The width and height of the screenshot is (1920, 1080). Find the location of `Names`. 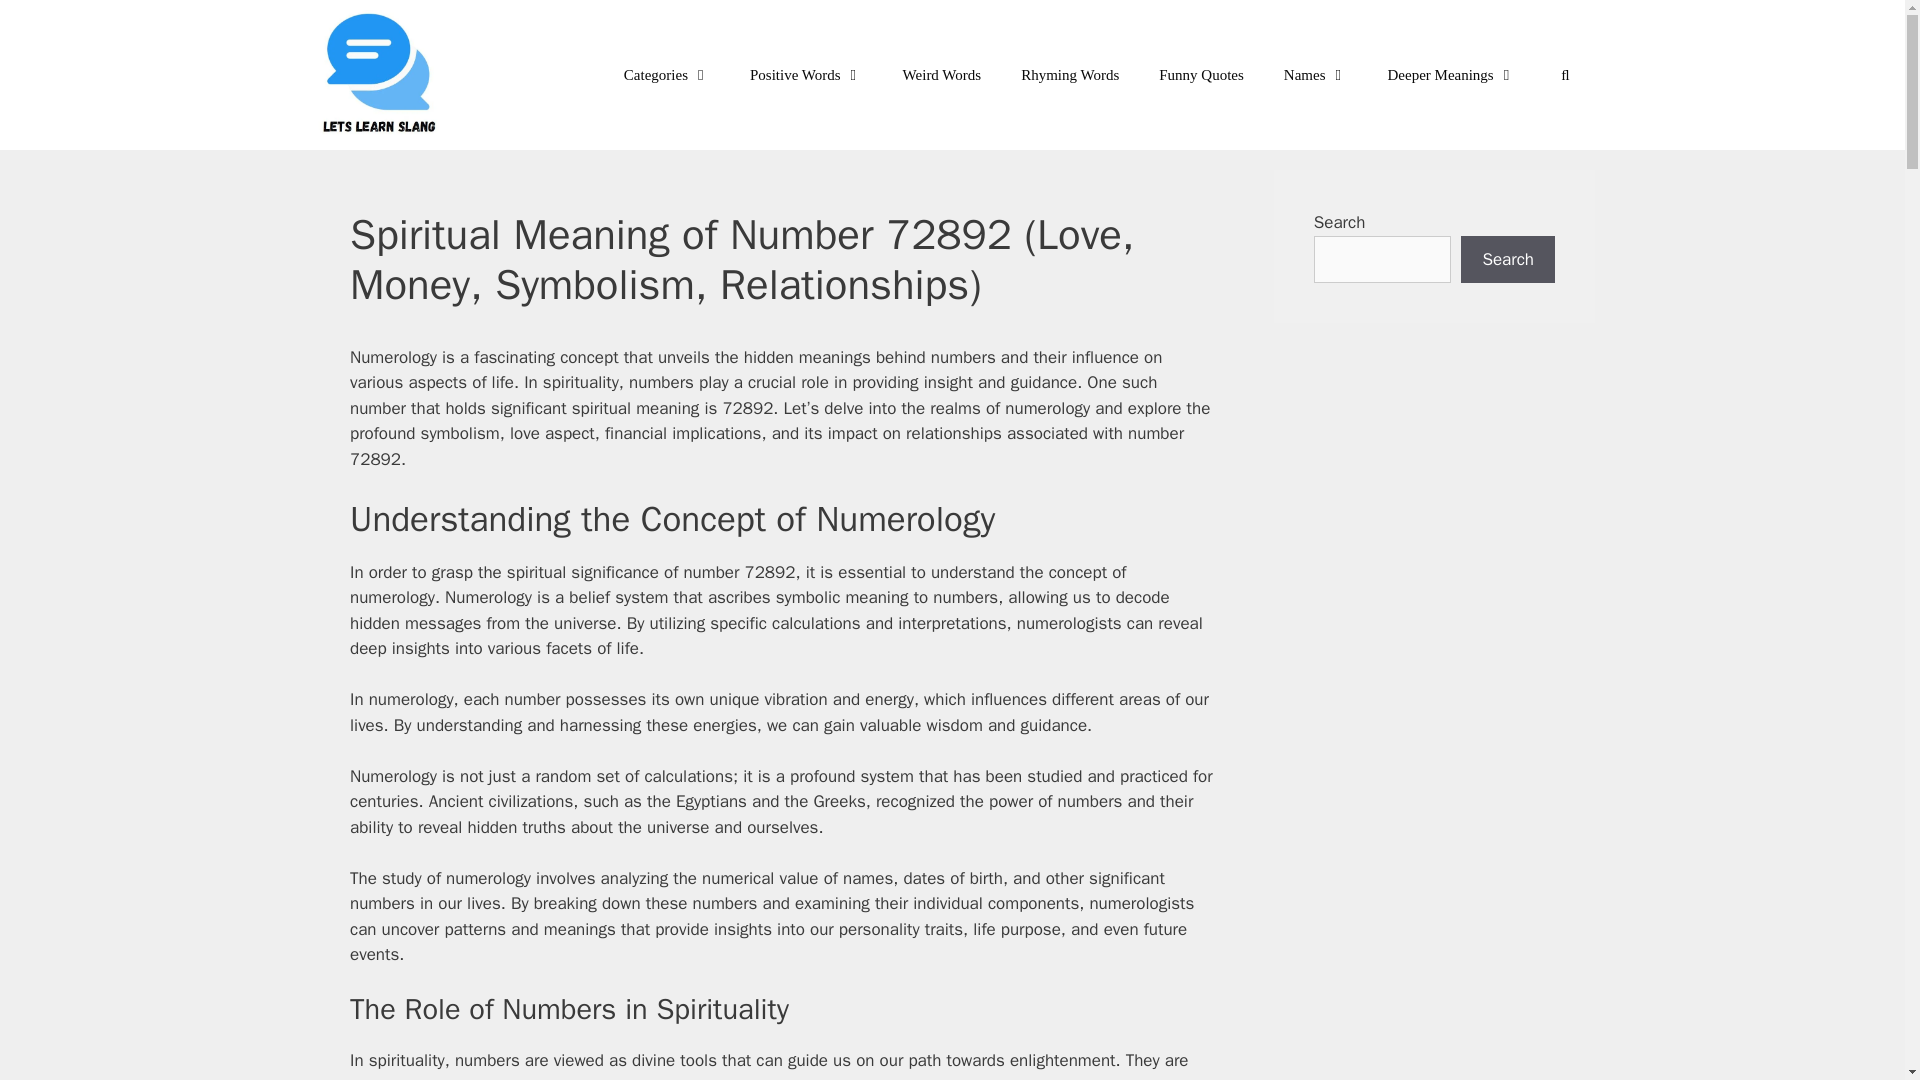

Names is located at coordinates (1315, 74).